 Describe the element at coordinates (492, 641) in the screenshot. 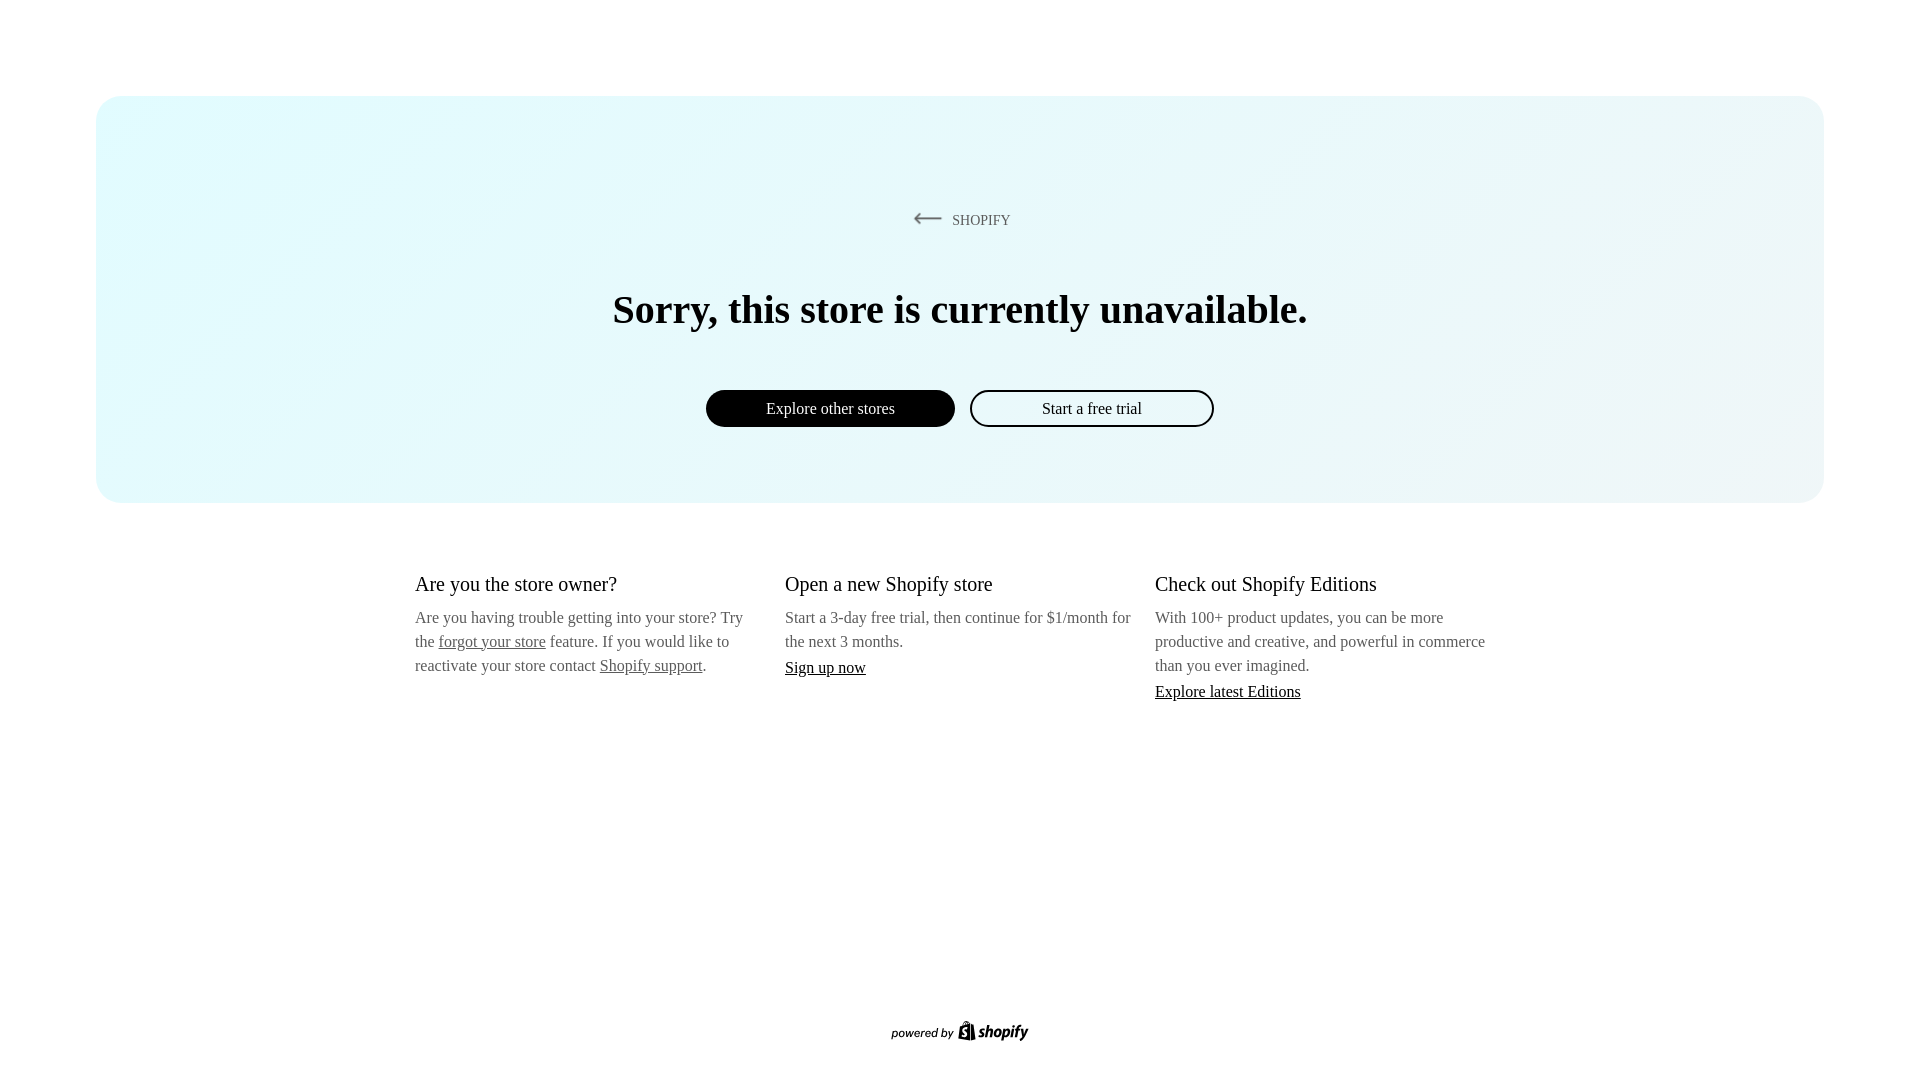

I see `forgot your store` at that location.